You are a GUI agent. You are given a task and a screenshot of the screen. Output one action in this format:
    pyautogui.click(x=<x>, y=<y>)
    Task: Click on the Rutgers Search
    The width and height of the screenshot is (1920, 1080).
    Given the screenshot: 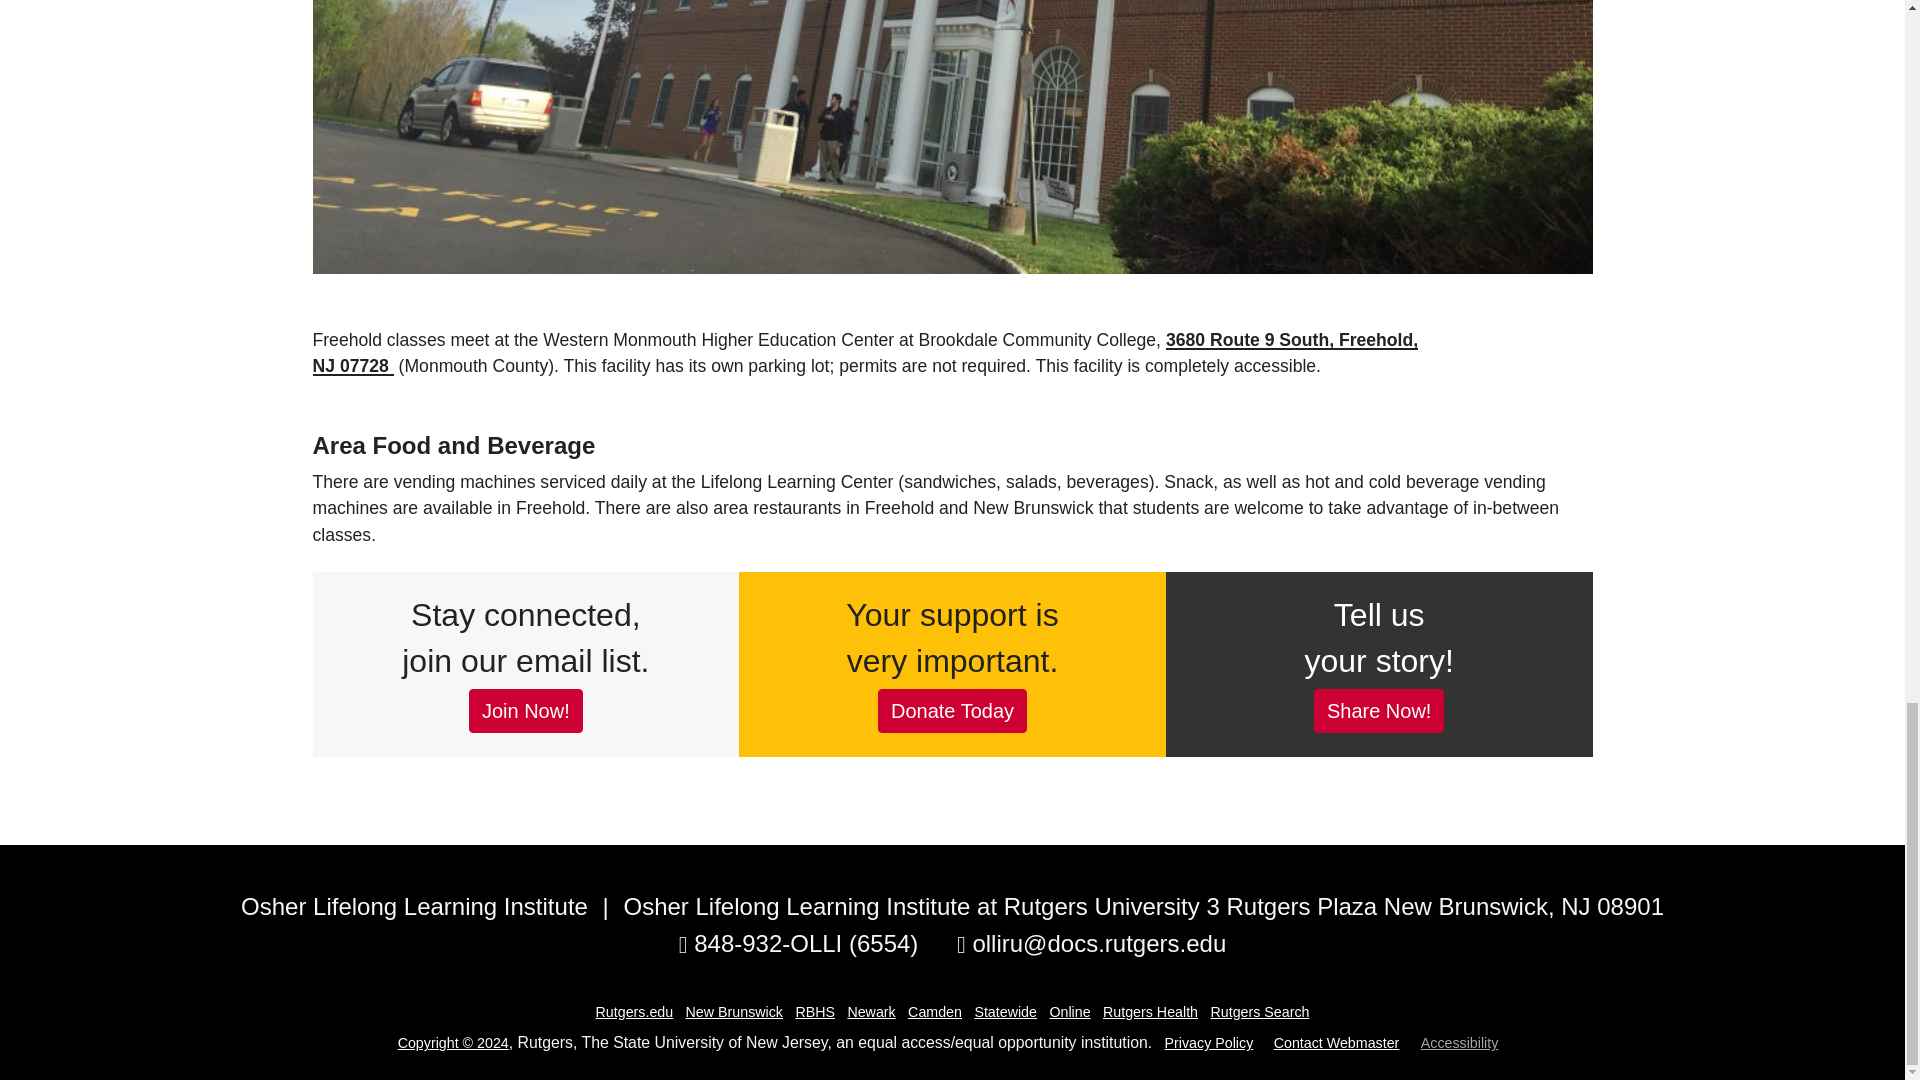 What is the action you would take?
    pyautogui.click(x=1259, y=1012)
    